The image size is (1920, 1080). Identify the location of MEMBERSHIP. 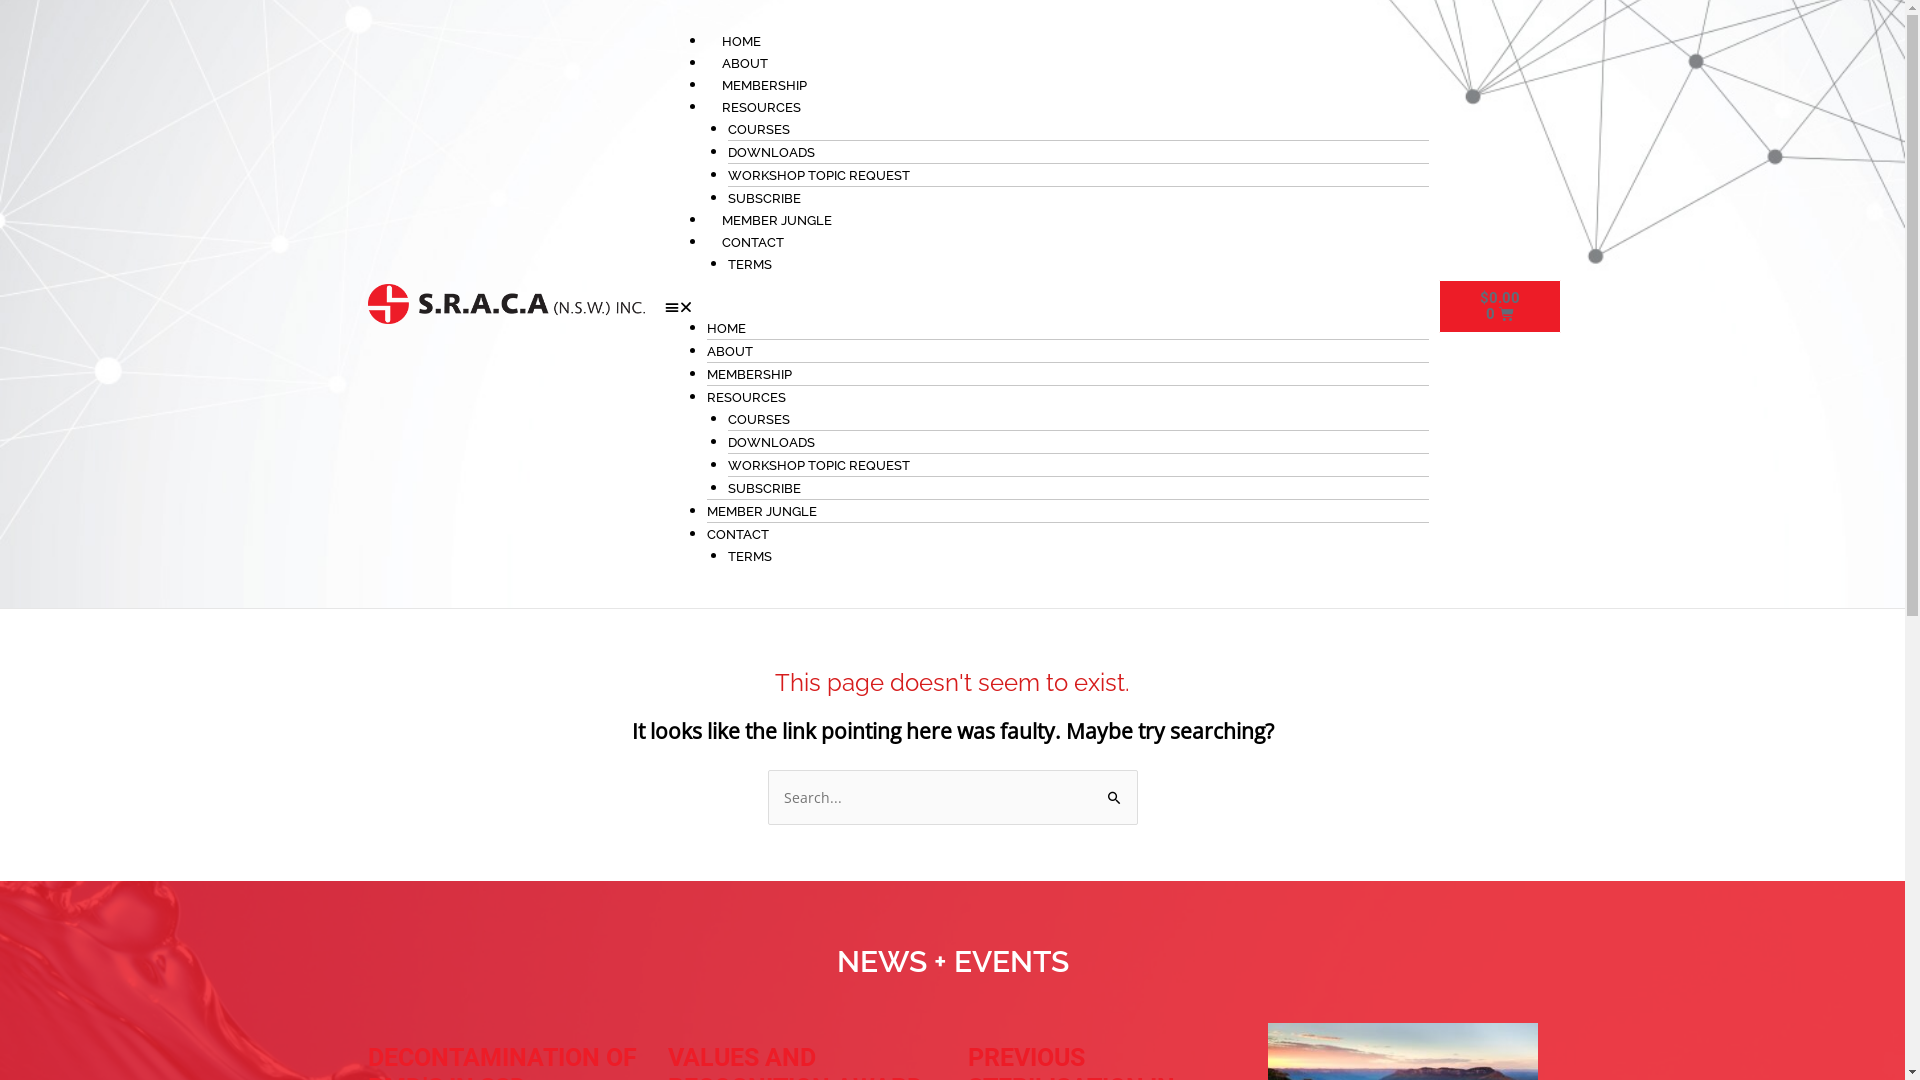
(764, 85).